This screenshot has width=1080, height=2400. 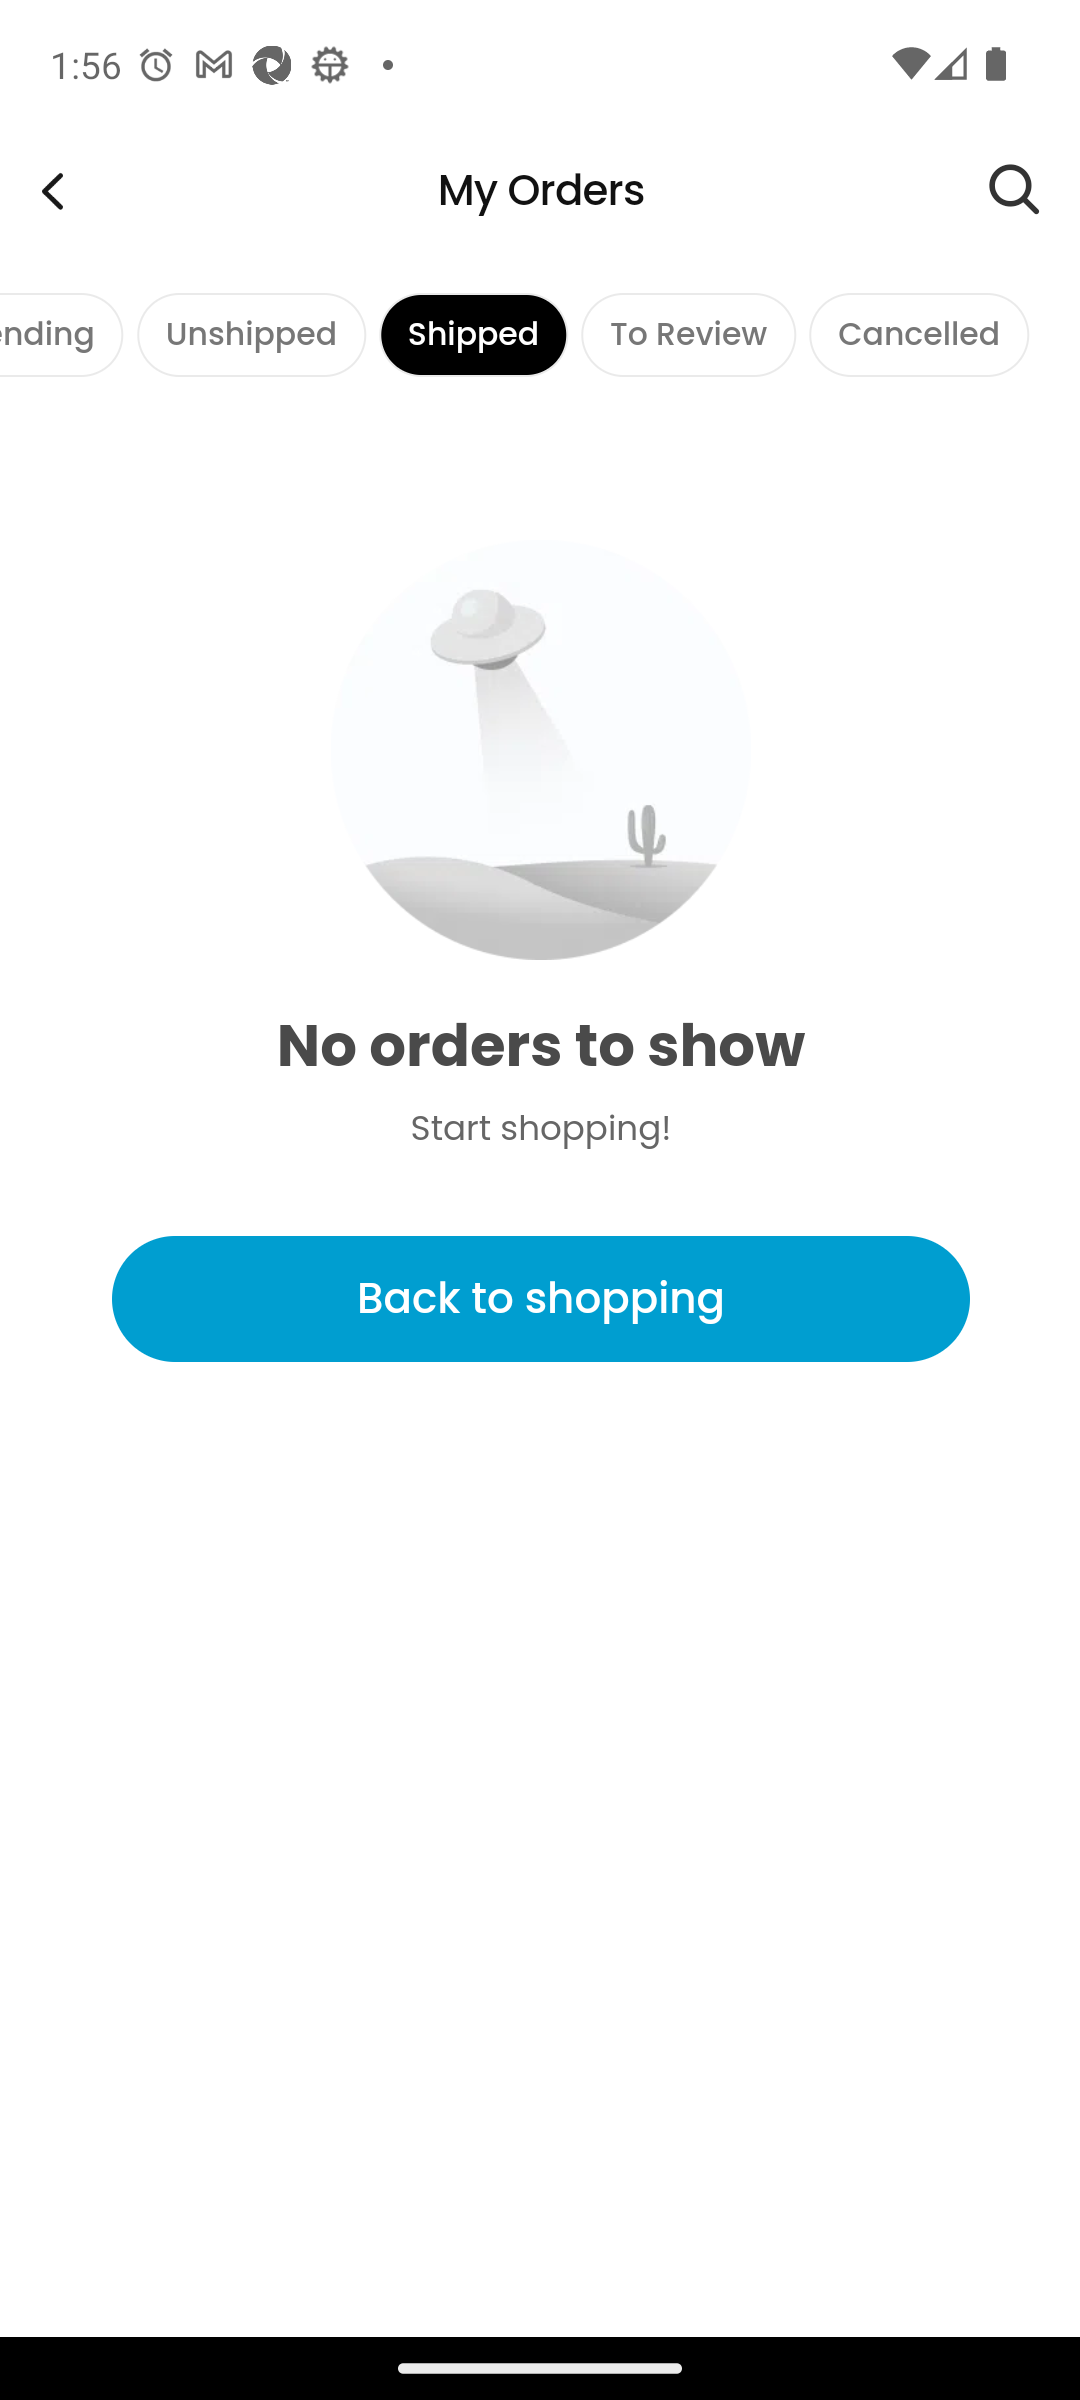 I want to click on Back to shopping, so click(x=540, y=1300).